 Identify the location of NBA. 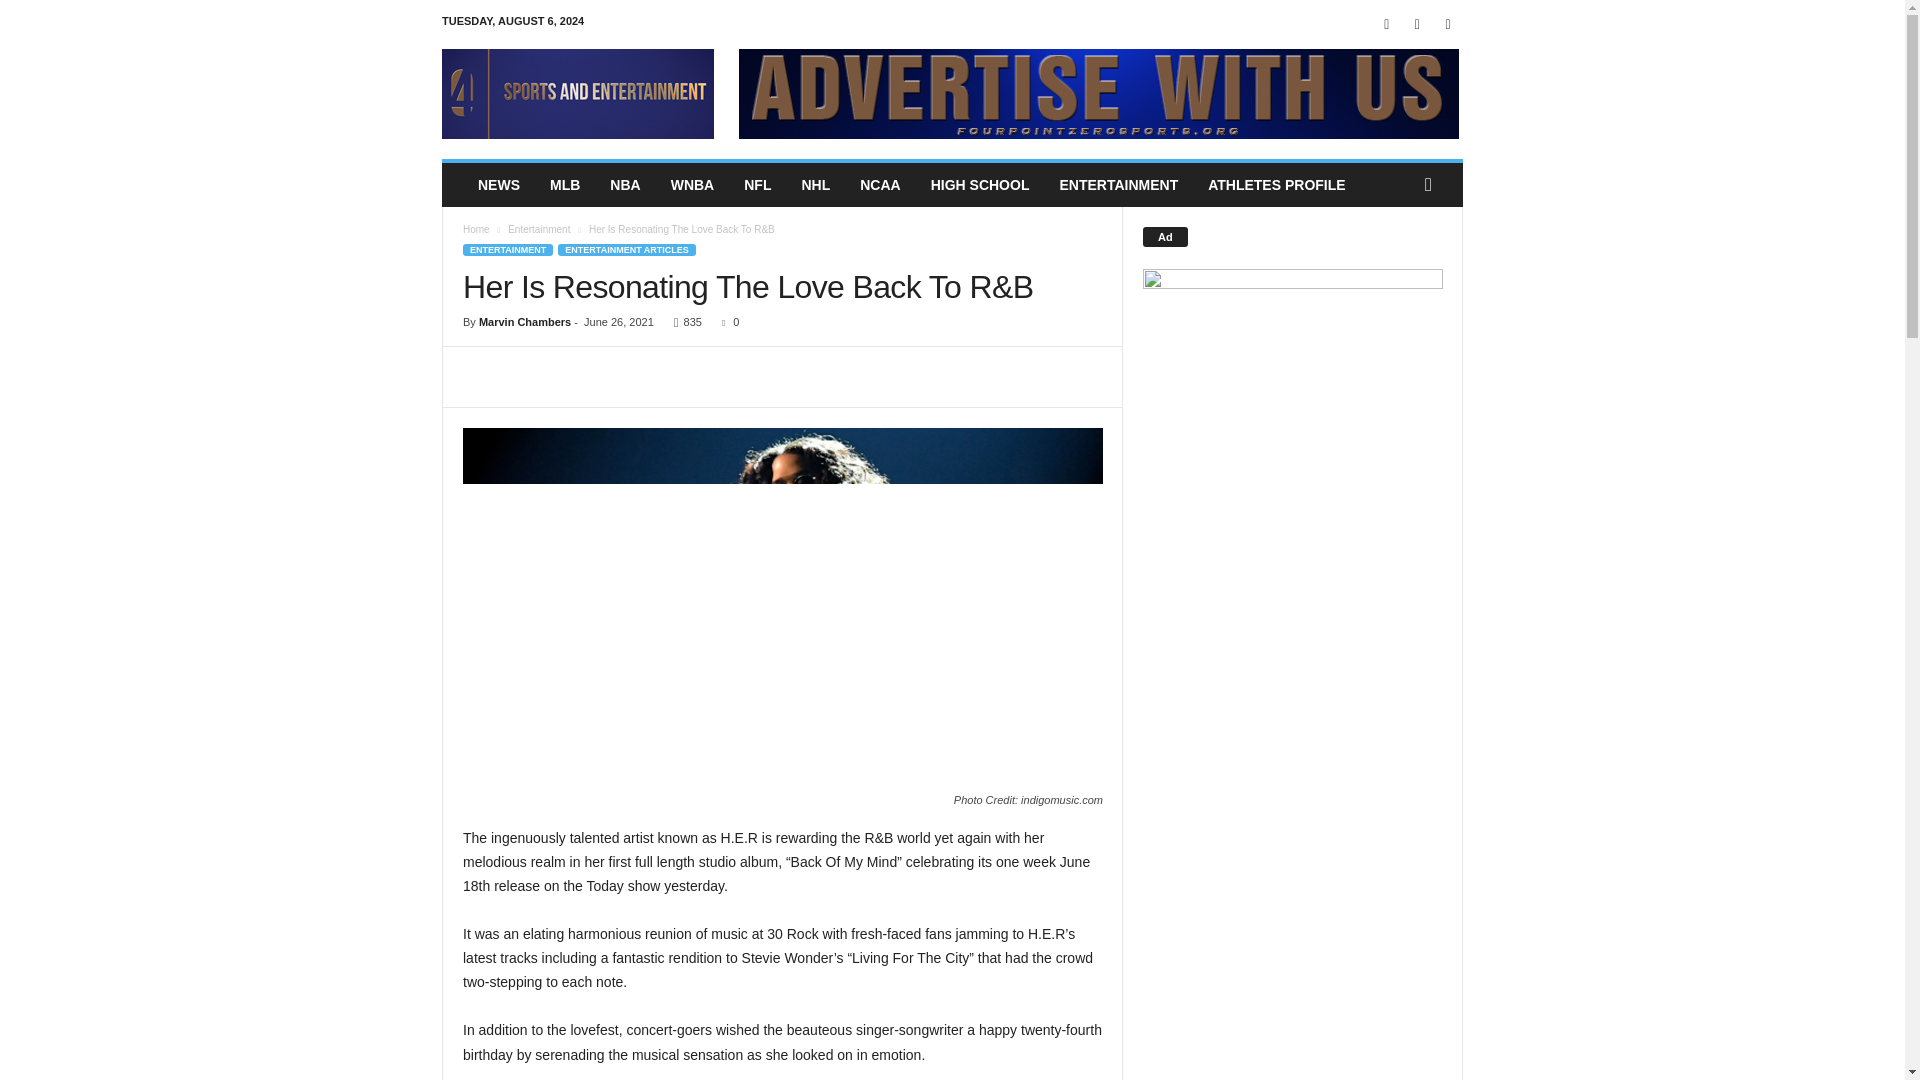
(624, 185).